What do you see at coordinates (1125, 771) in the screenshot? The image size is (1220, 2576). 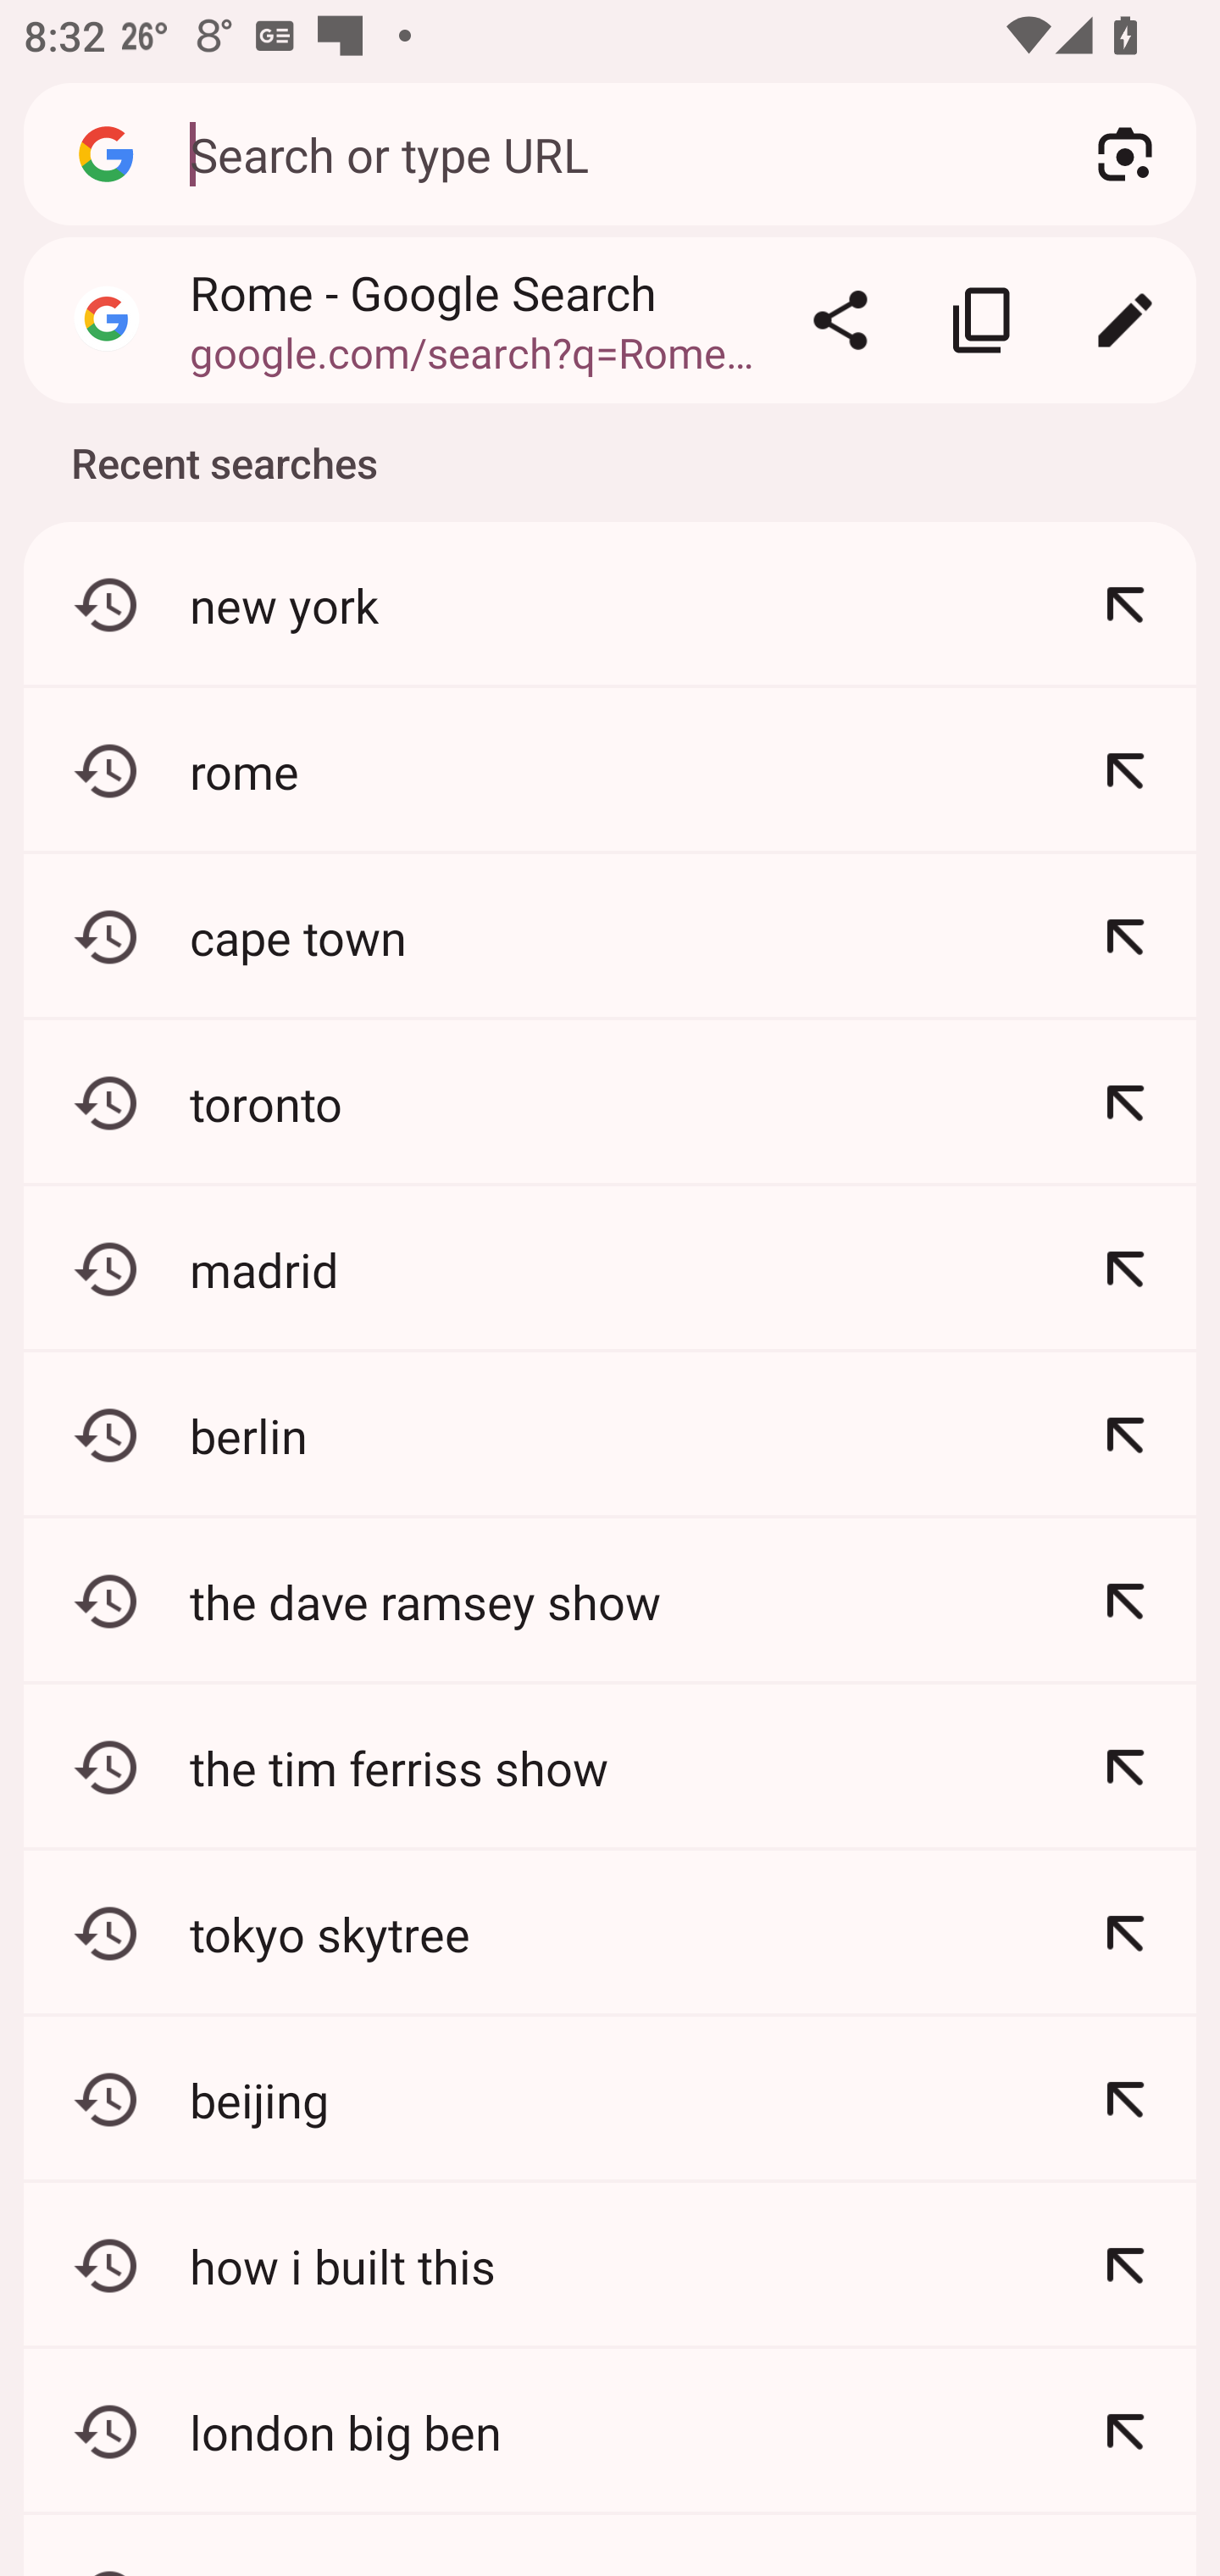 I see `Refine: rome` at bounding box center [1125, 771].